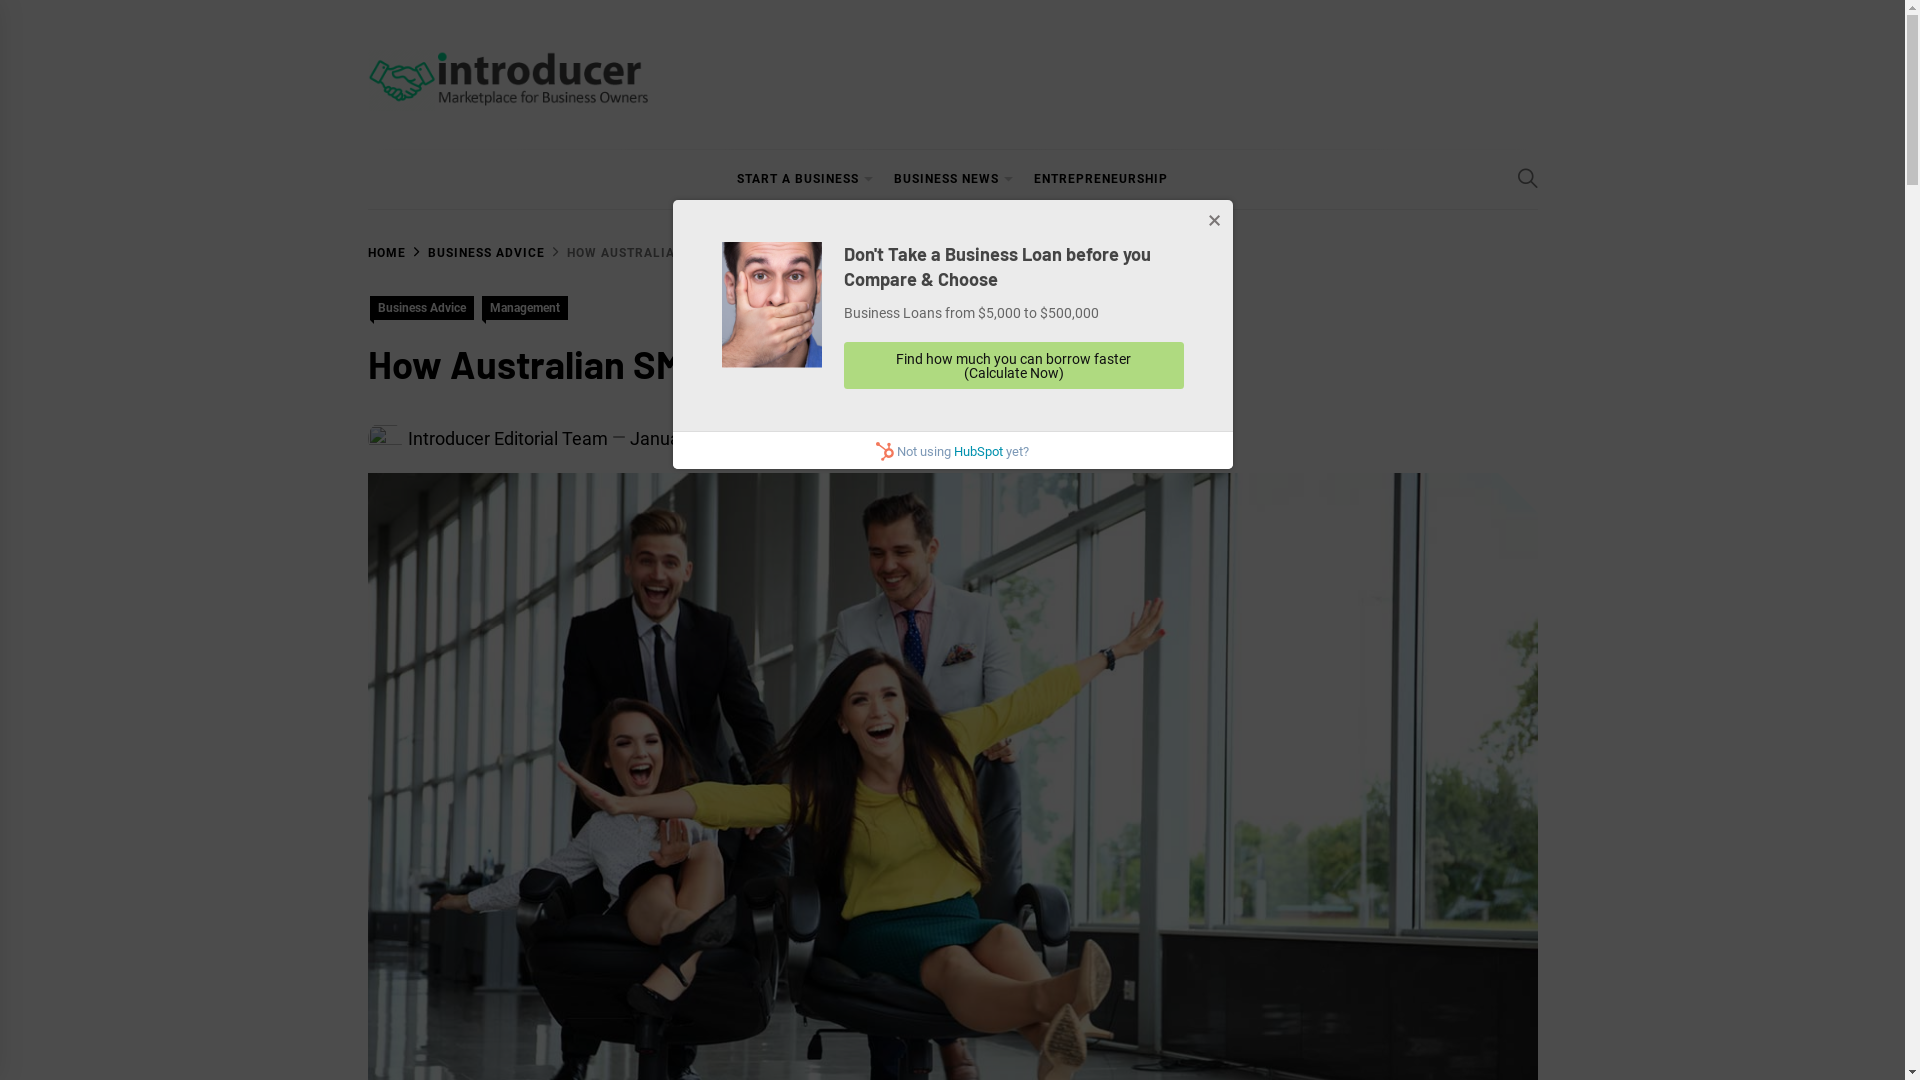 The height and width of the screenshot is (1080, 1920). What do you see at coordinates (476, 253) in the screenshot?
I see `BUSINESS ADVICE` at bounding box center [476, 253].